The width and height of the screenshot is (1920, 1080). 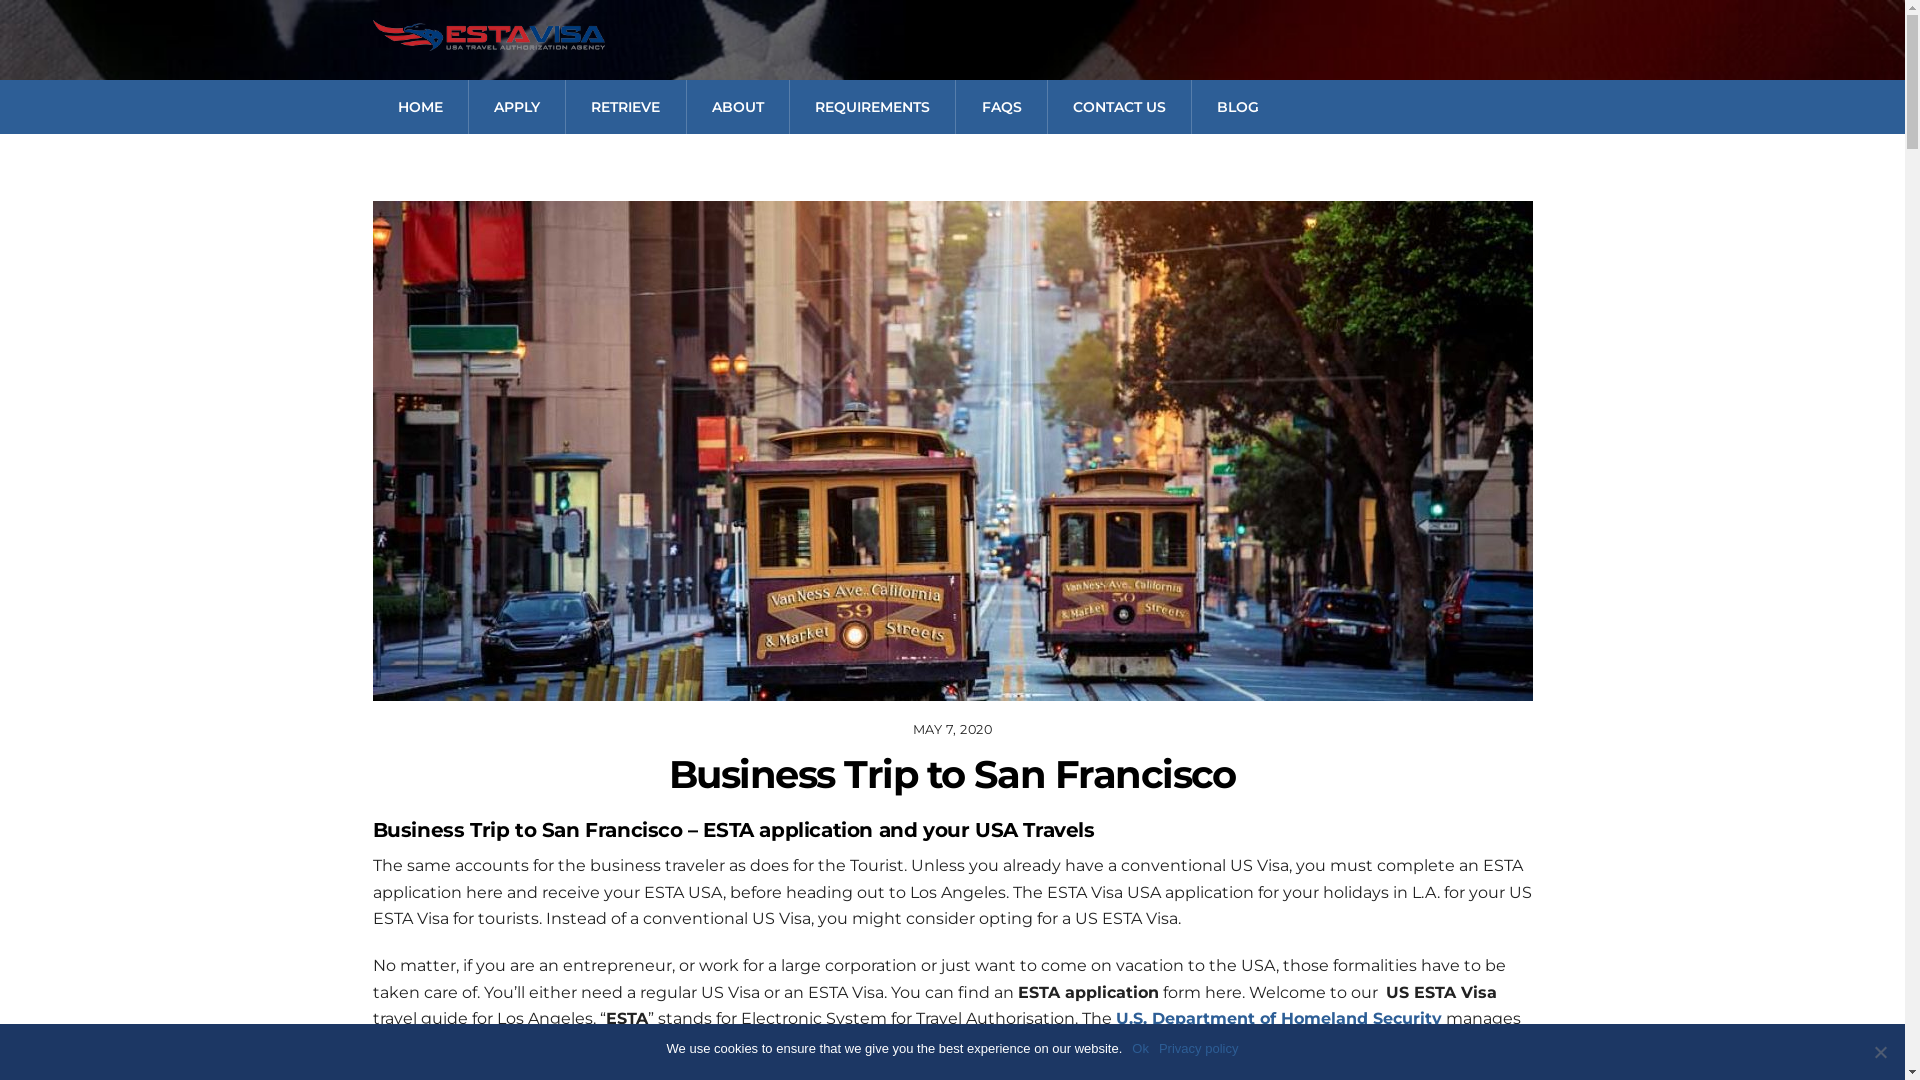 I want to click on FAQS, so click(x=1000, y=107).